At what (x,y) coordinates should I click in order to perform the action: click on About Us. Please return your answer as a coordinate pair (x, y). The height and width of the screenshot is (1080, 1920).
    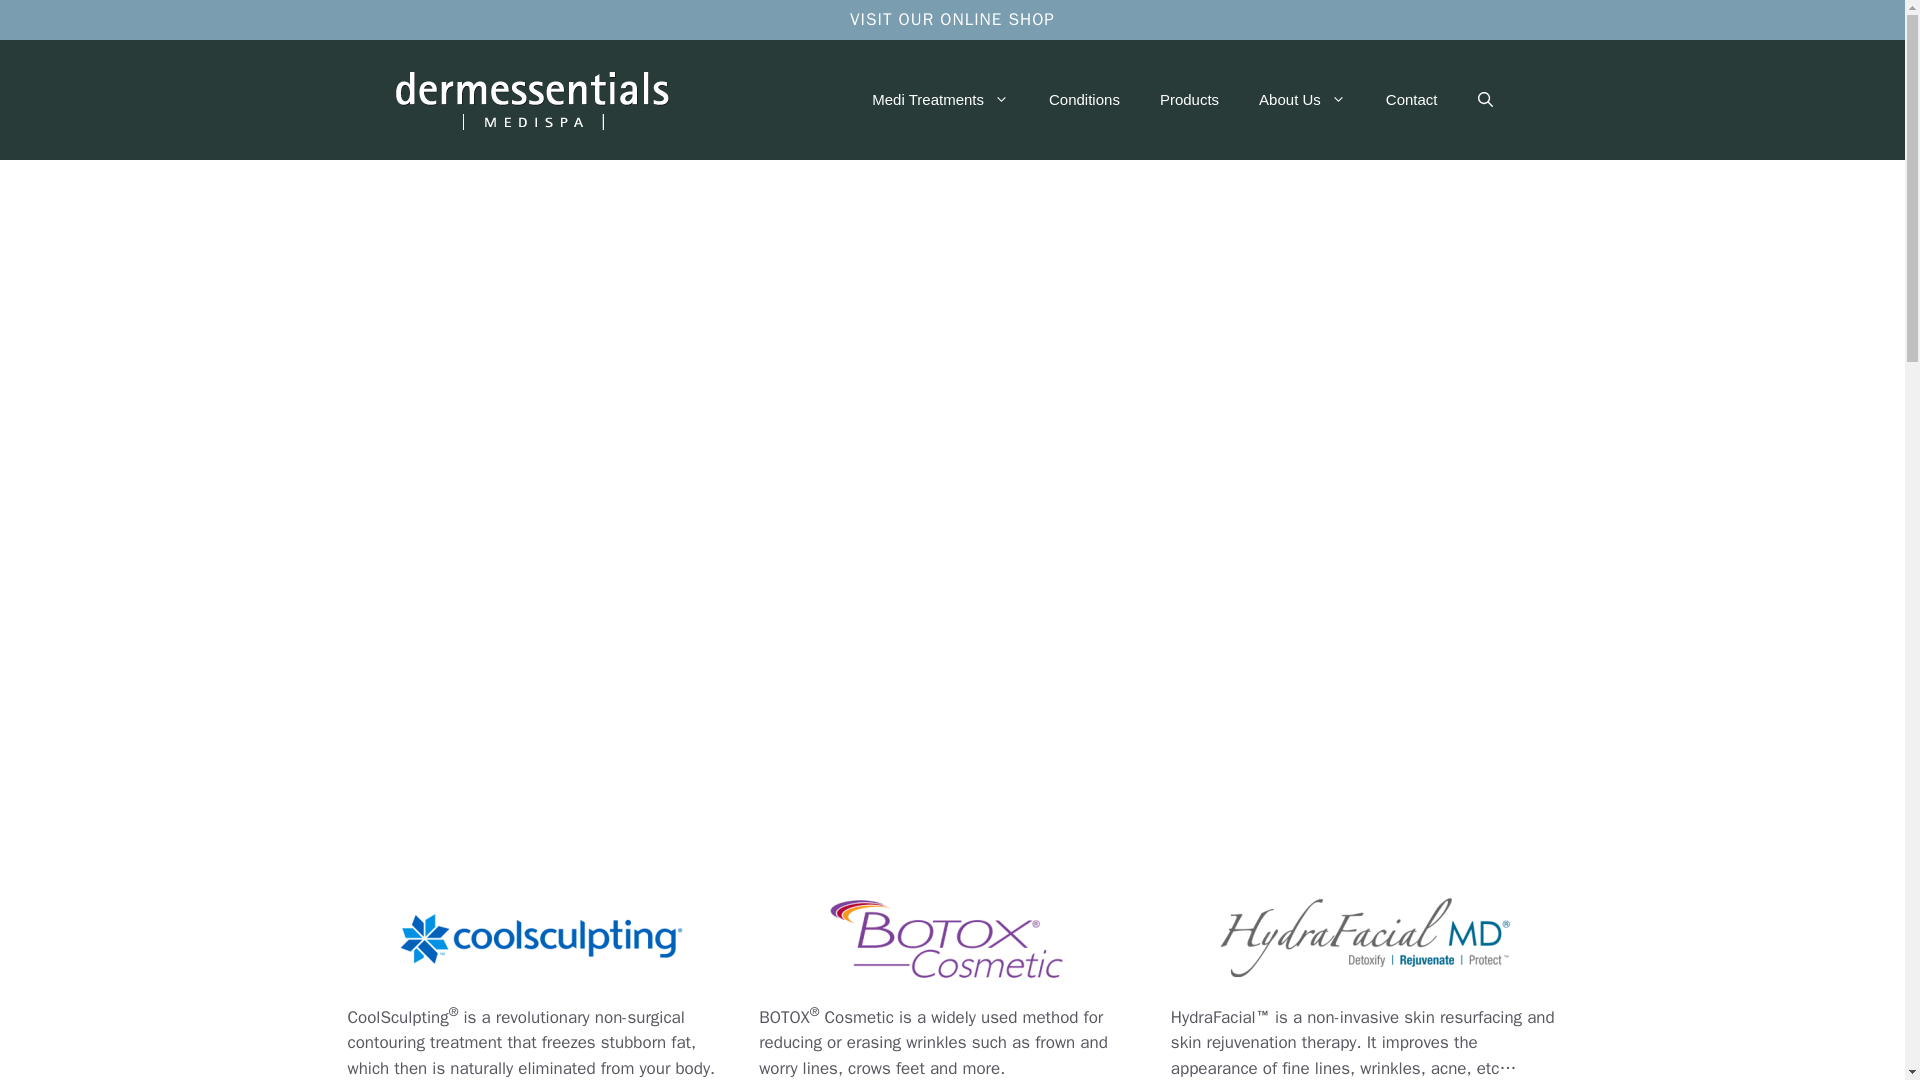
    Looking at the image, I should click on (1302, 100).